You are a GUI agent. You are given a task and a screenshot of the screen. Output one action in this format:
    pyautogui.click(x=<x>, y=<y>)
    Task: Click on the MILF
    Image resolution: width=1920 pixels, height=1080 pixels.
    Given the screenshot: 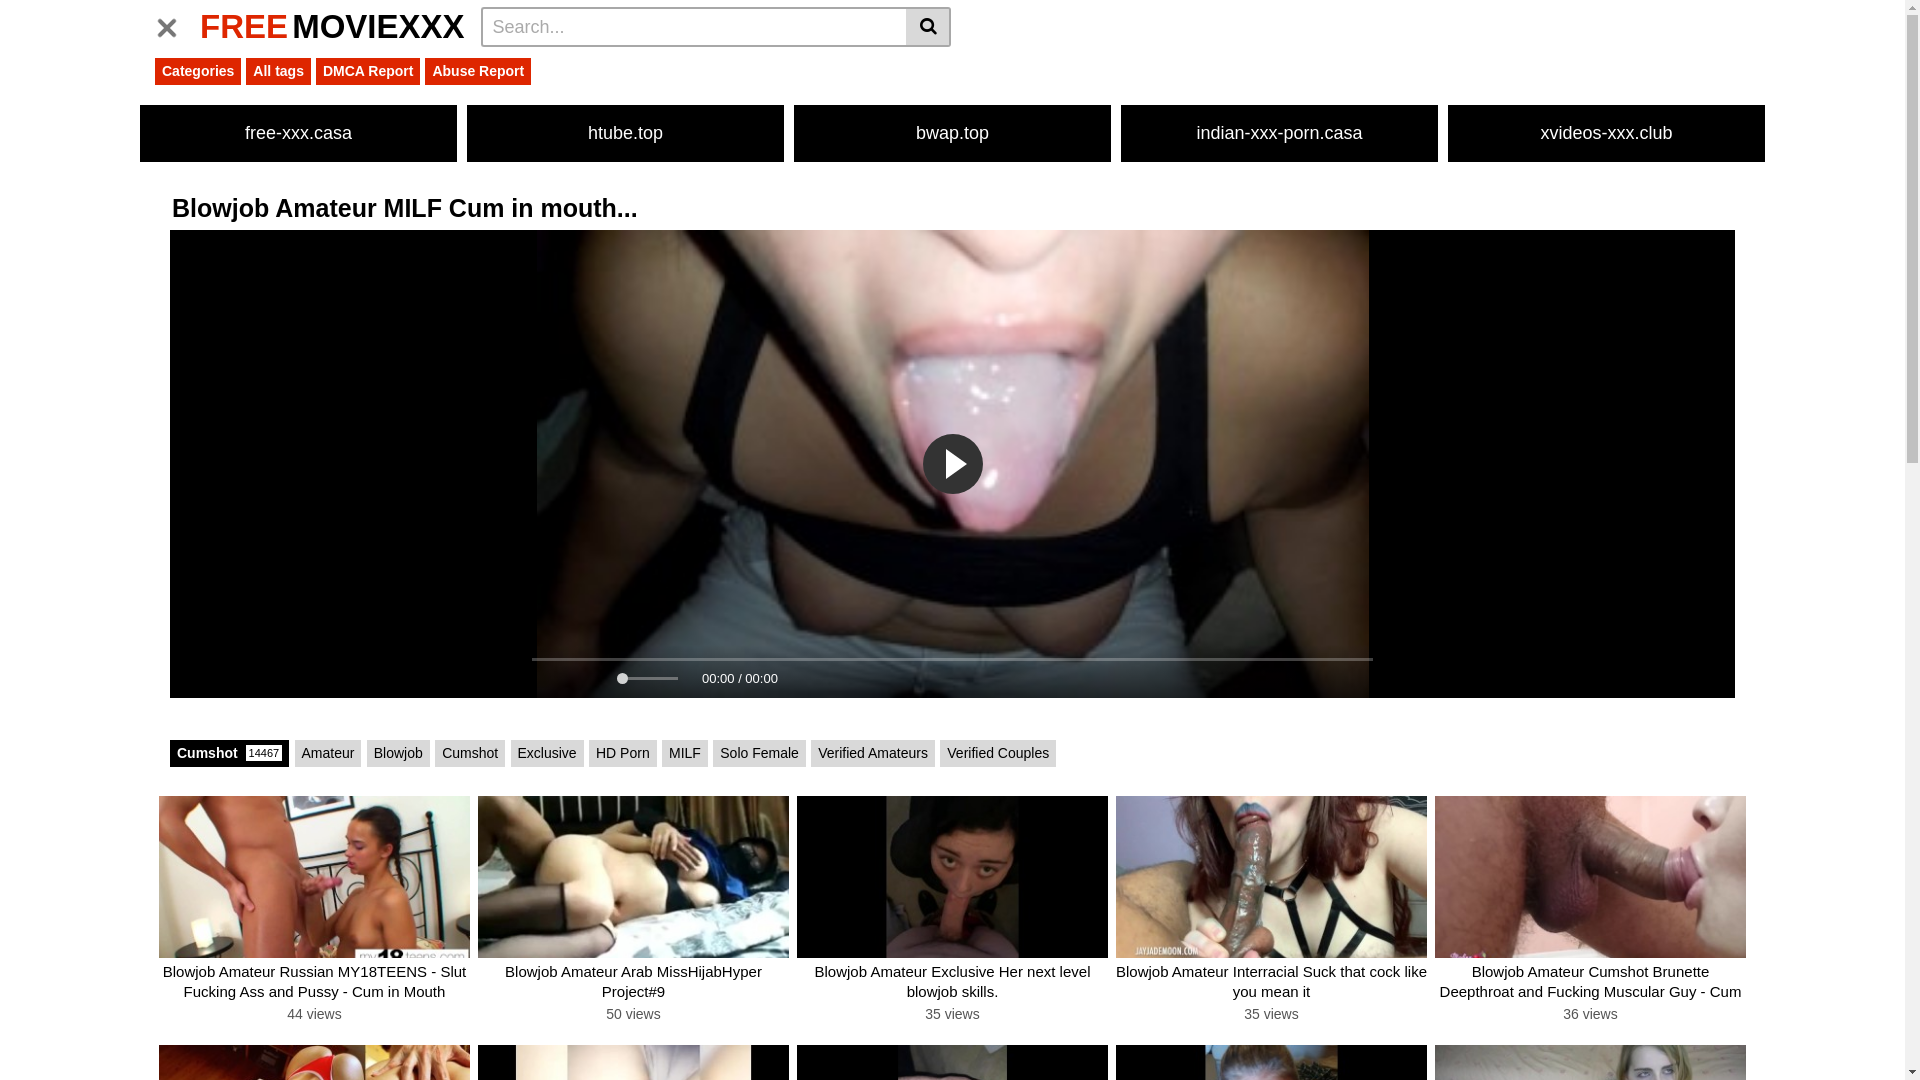 What is the action you would take?
    pyautogui.click(x=685, y=754)
    